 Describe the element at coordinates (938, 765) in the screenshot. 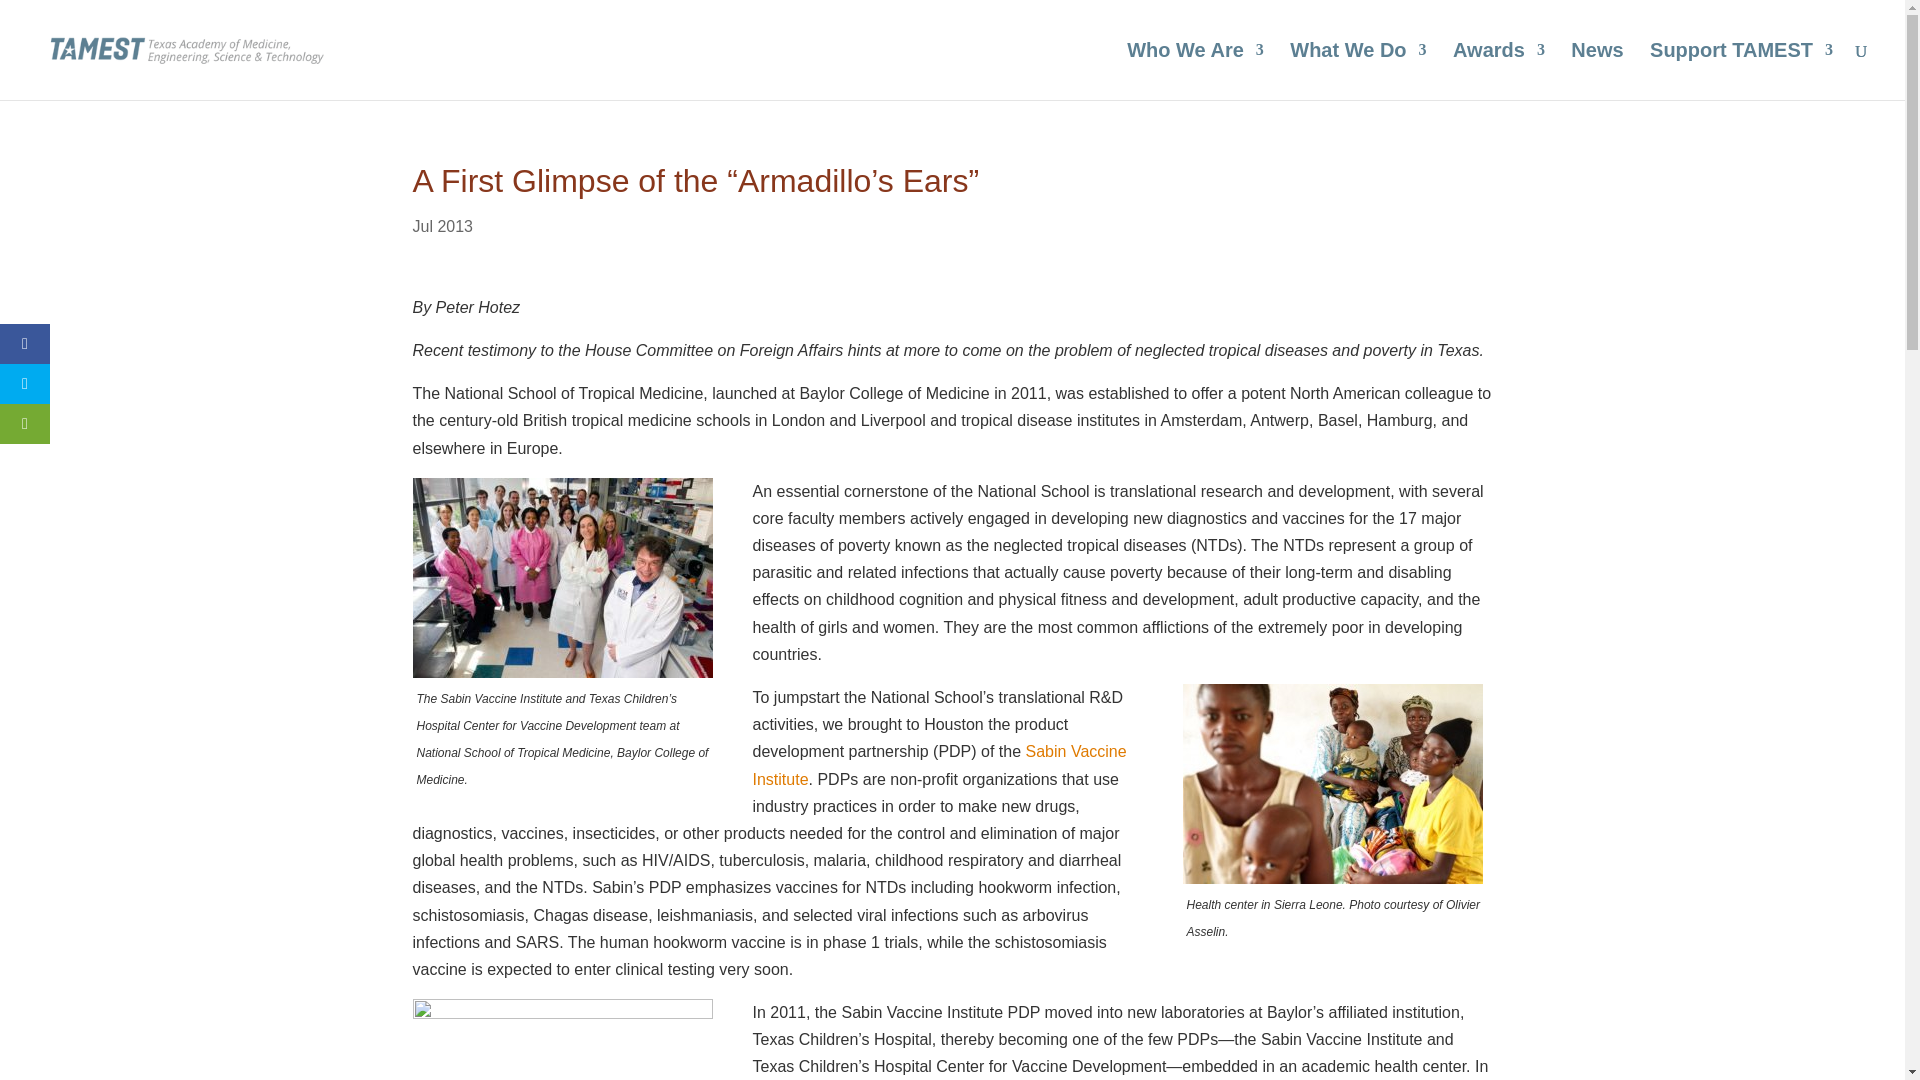

I see `Sabin Vaccine Institute` at that location.